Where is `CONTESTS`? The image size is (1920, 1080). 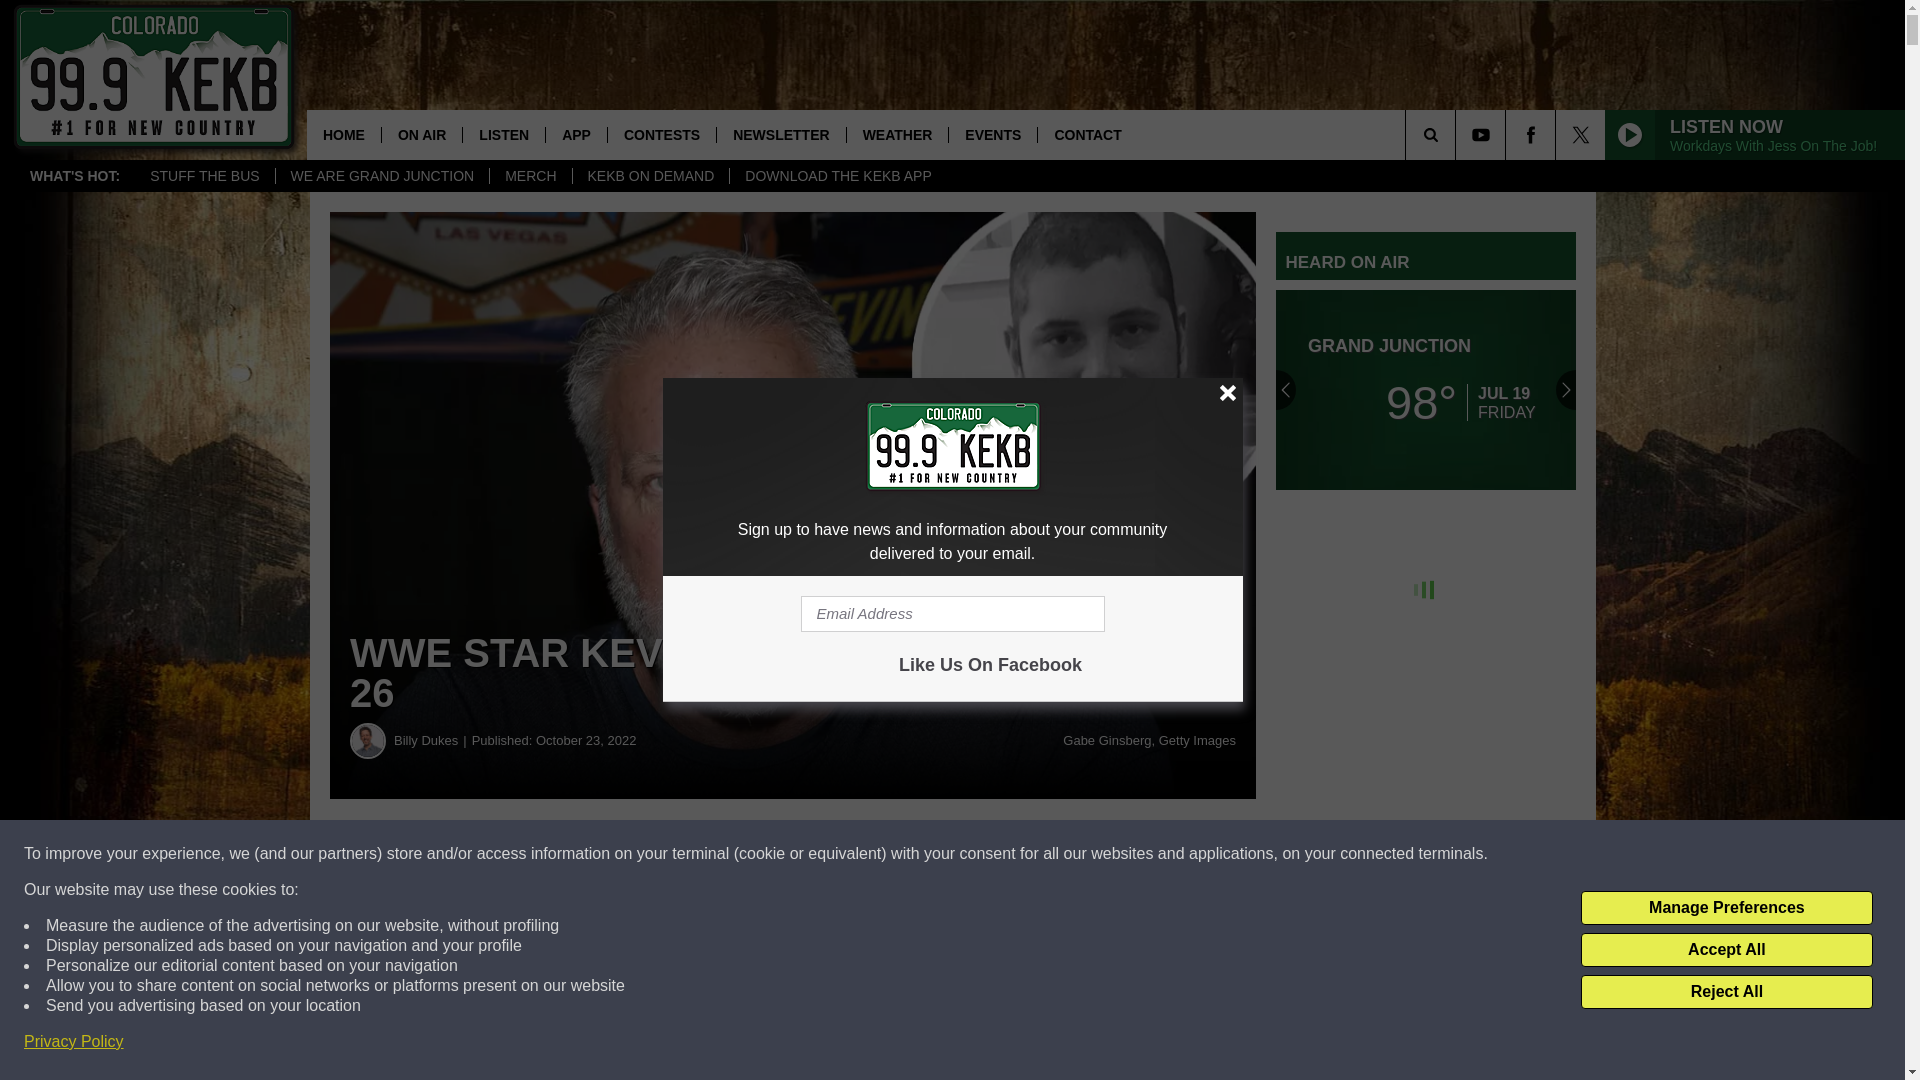
CONTESTS is located at coordinates (661, 134).